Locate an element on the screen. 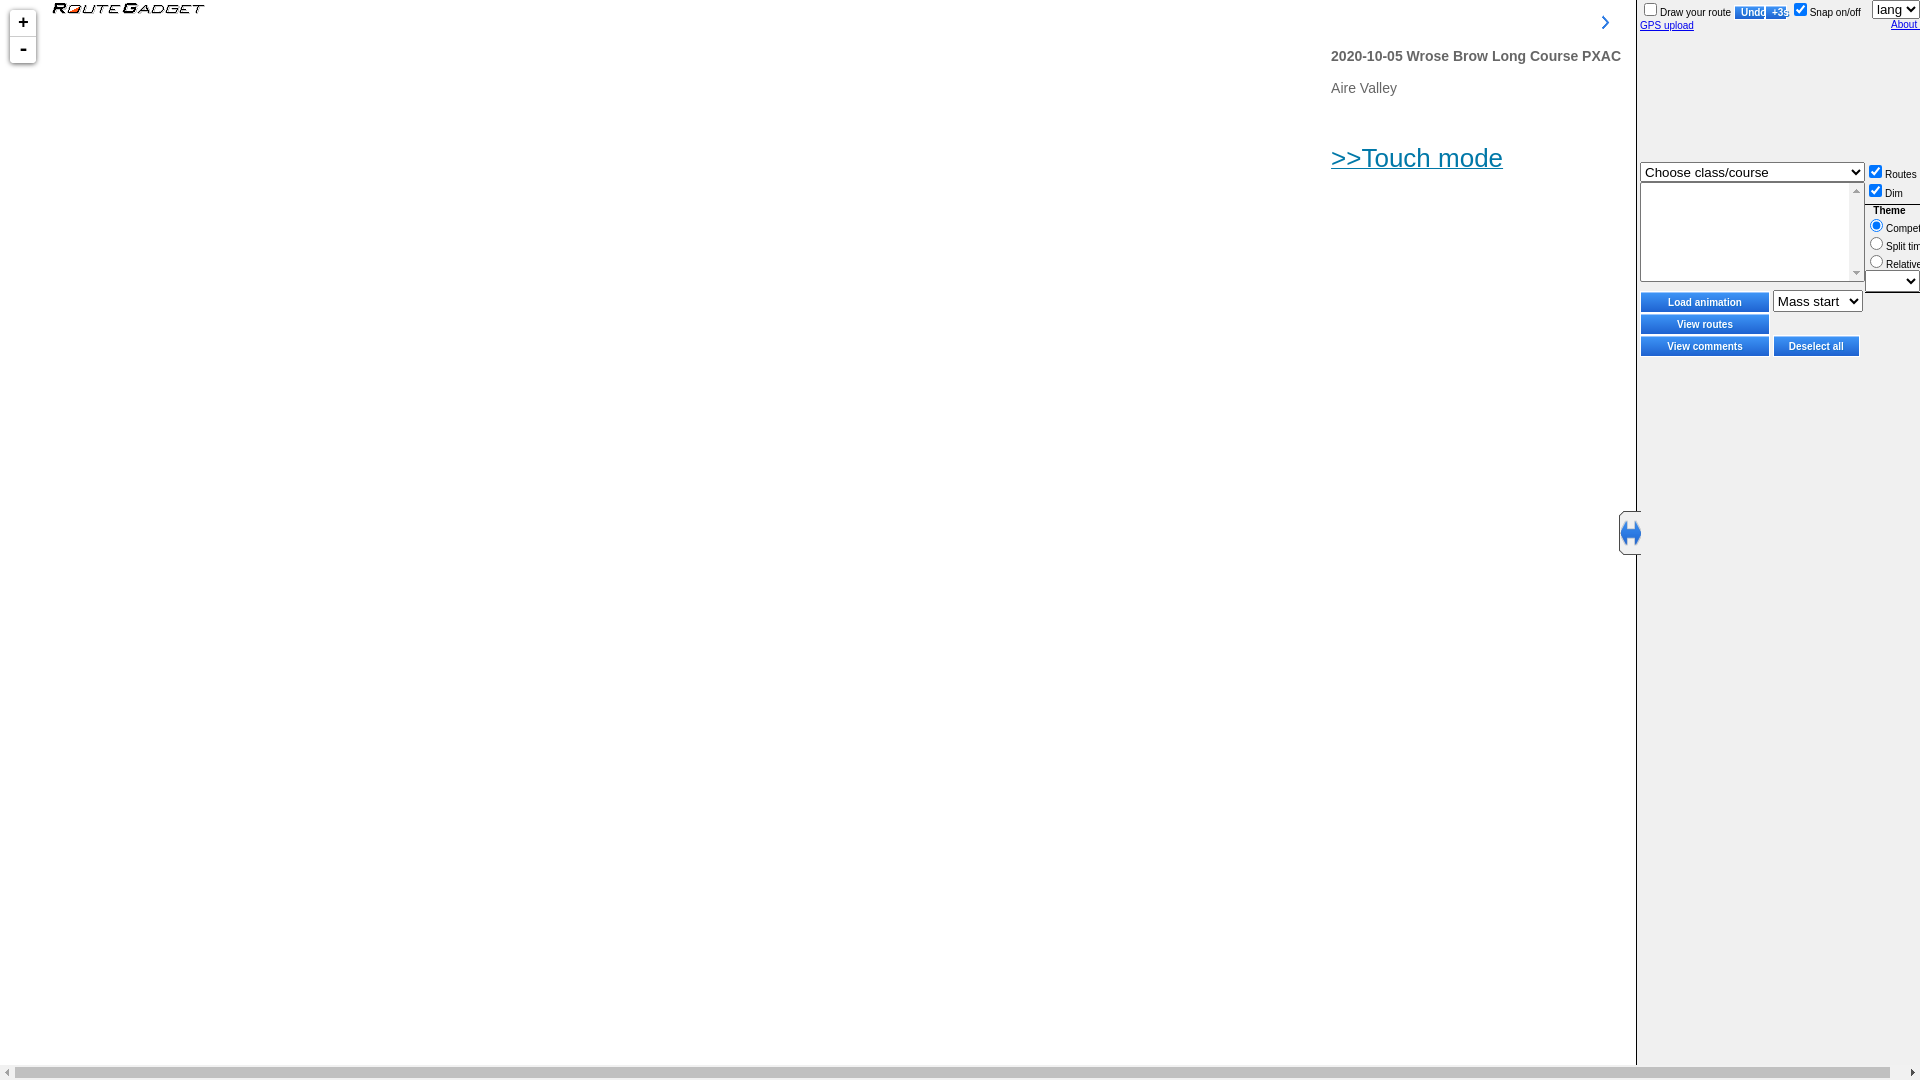 The image size is (1920, 1080). Deselect all is located at coordinates (1816, 346).